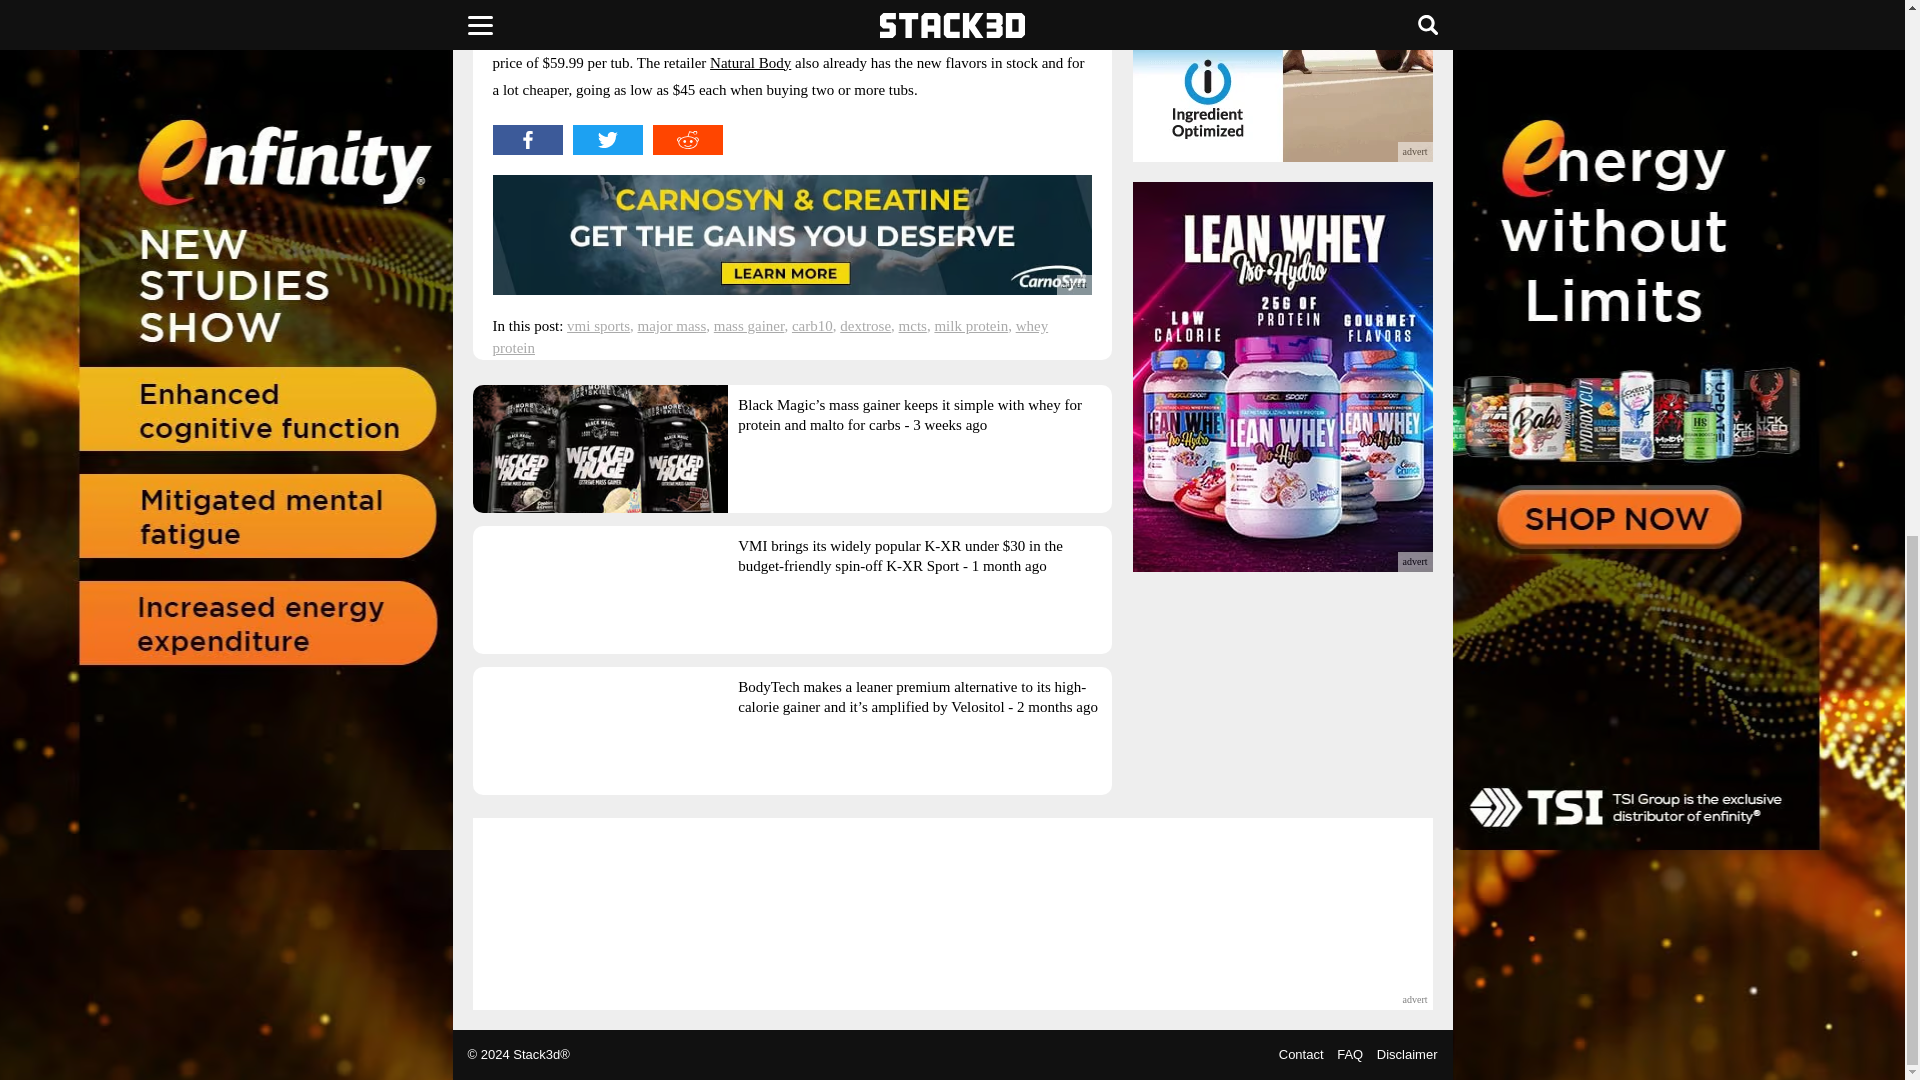 The height and width of the screenshot is (1080, 1920). What do you see at coordinates (1012, 35) in the screenshot?
I see `vmisports.com` at bounding box center [1012, 35].